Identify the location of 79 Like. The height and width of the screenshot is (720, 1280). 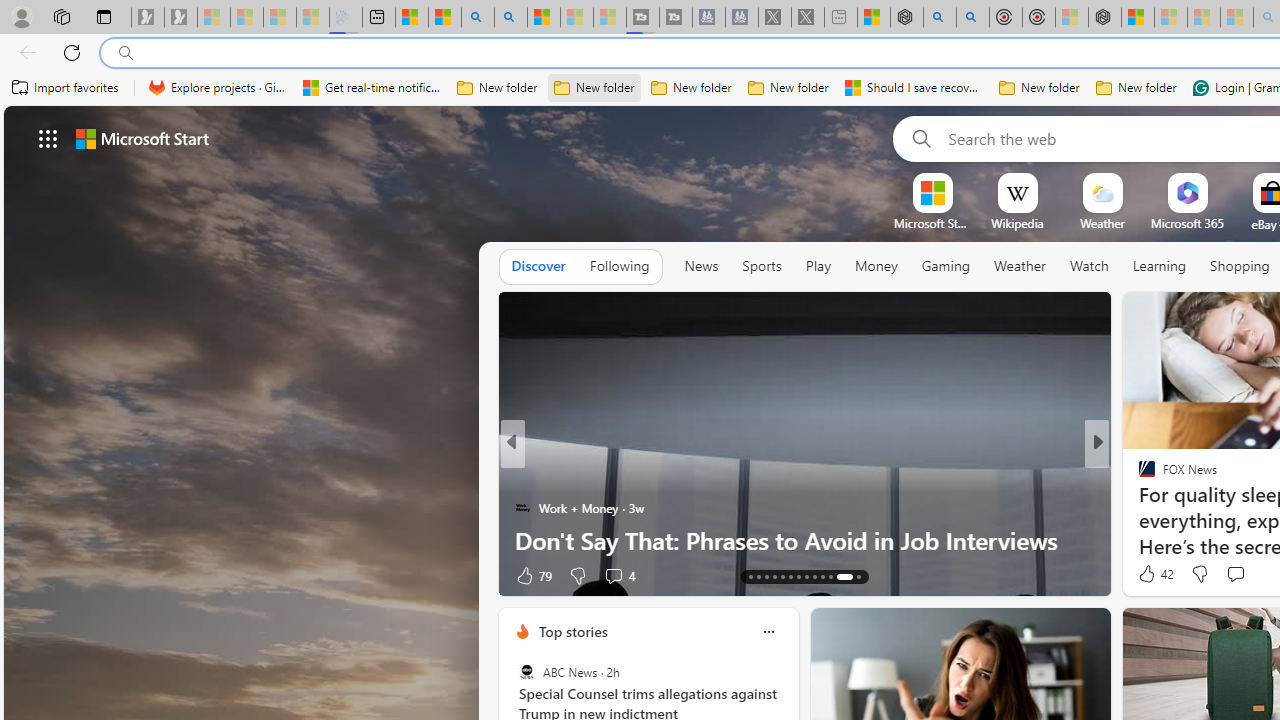
(532, 574).